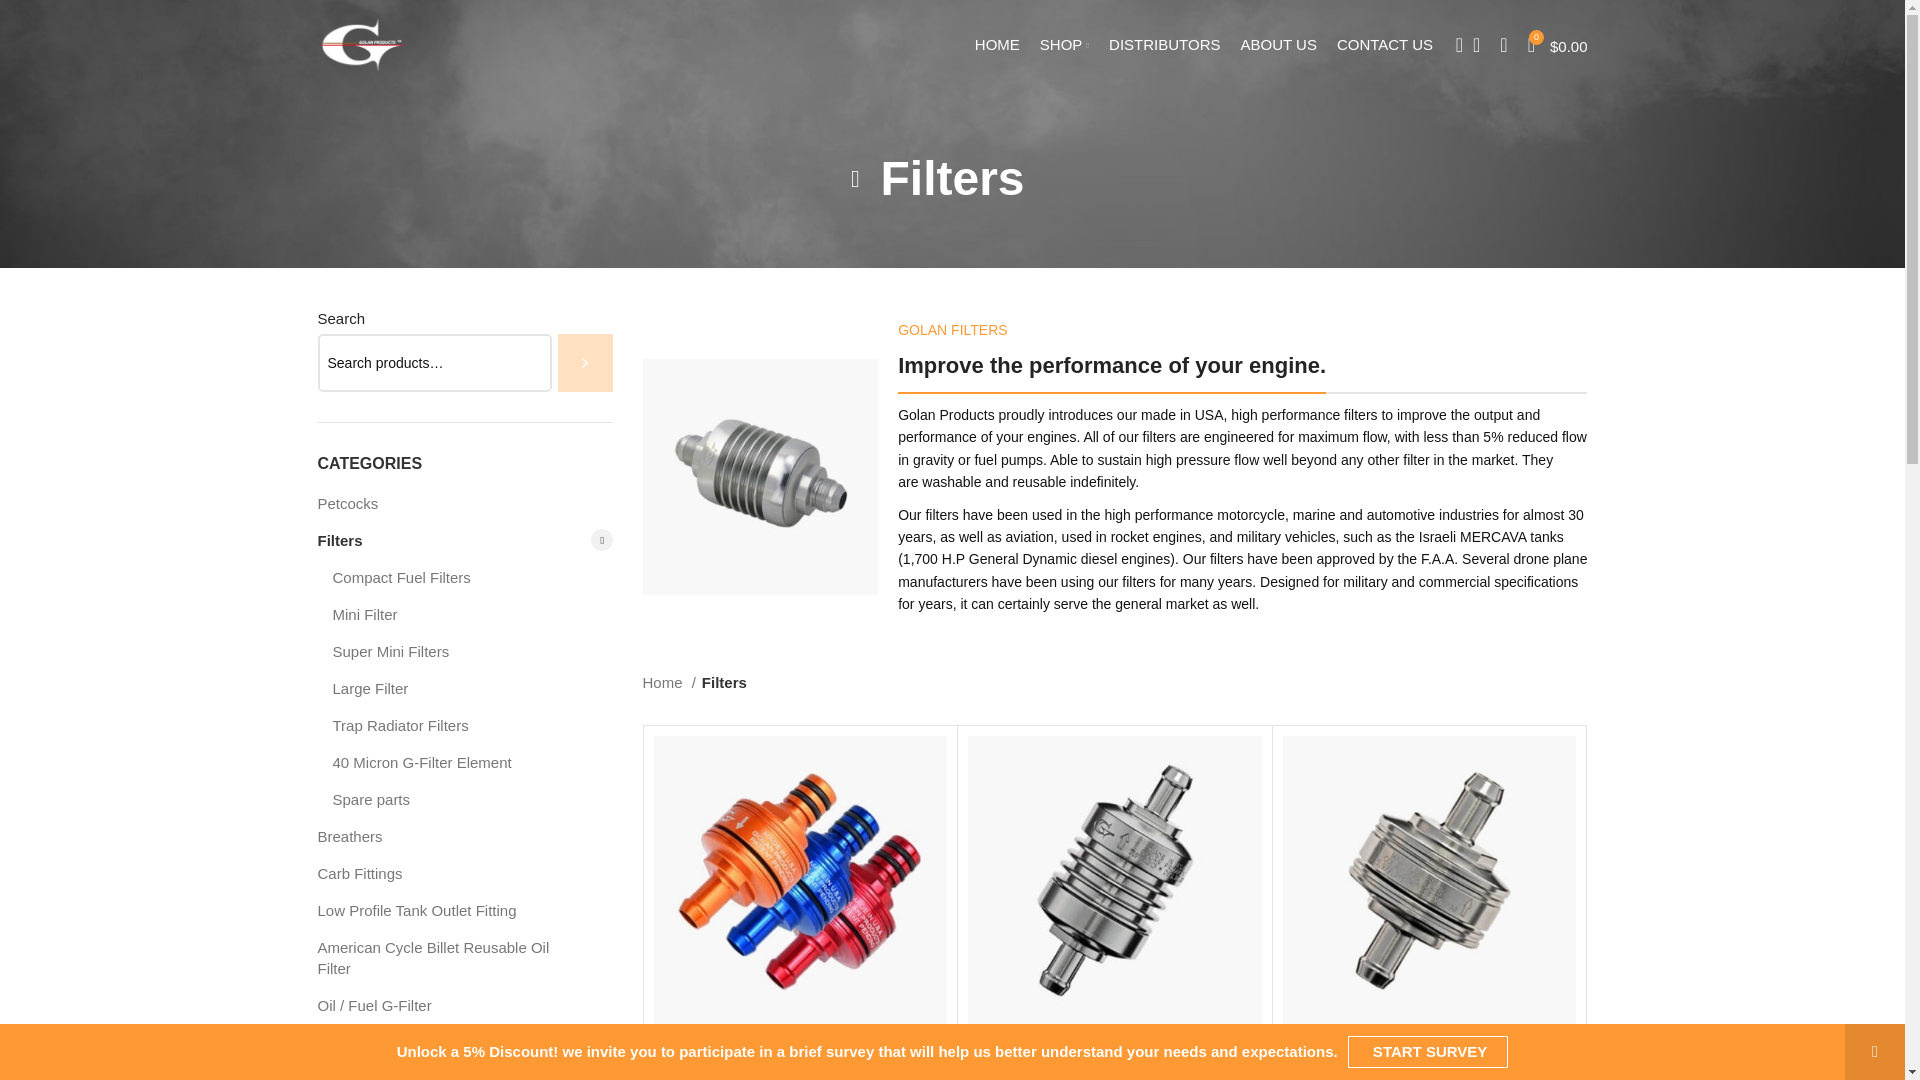 This screenshot has height=1080, width=1920. Describe the element at coordinates (460, 614) in the screenshot. I see `Mini Filter` at that location.